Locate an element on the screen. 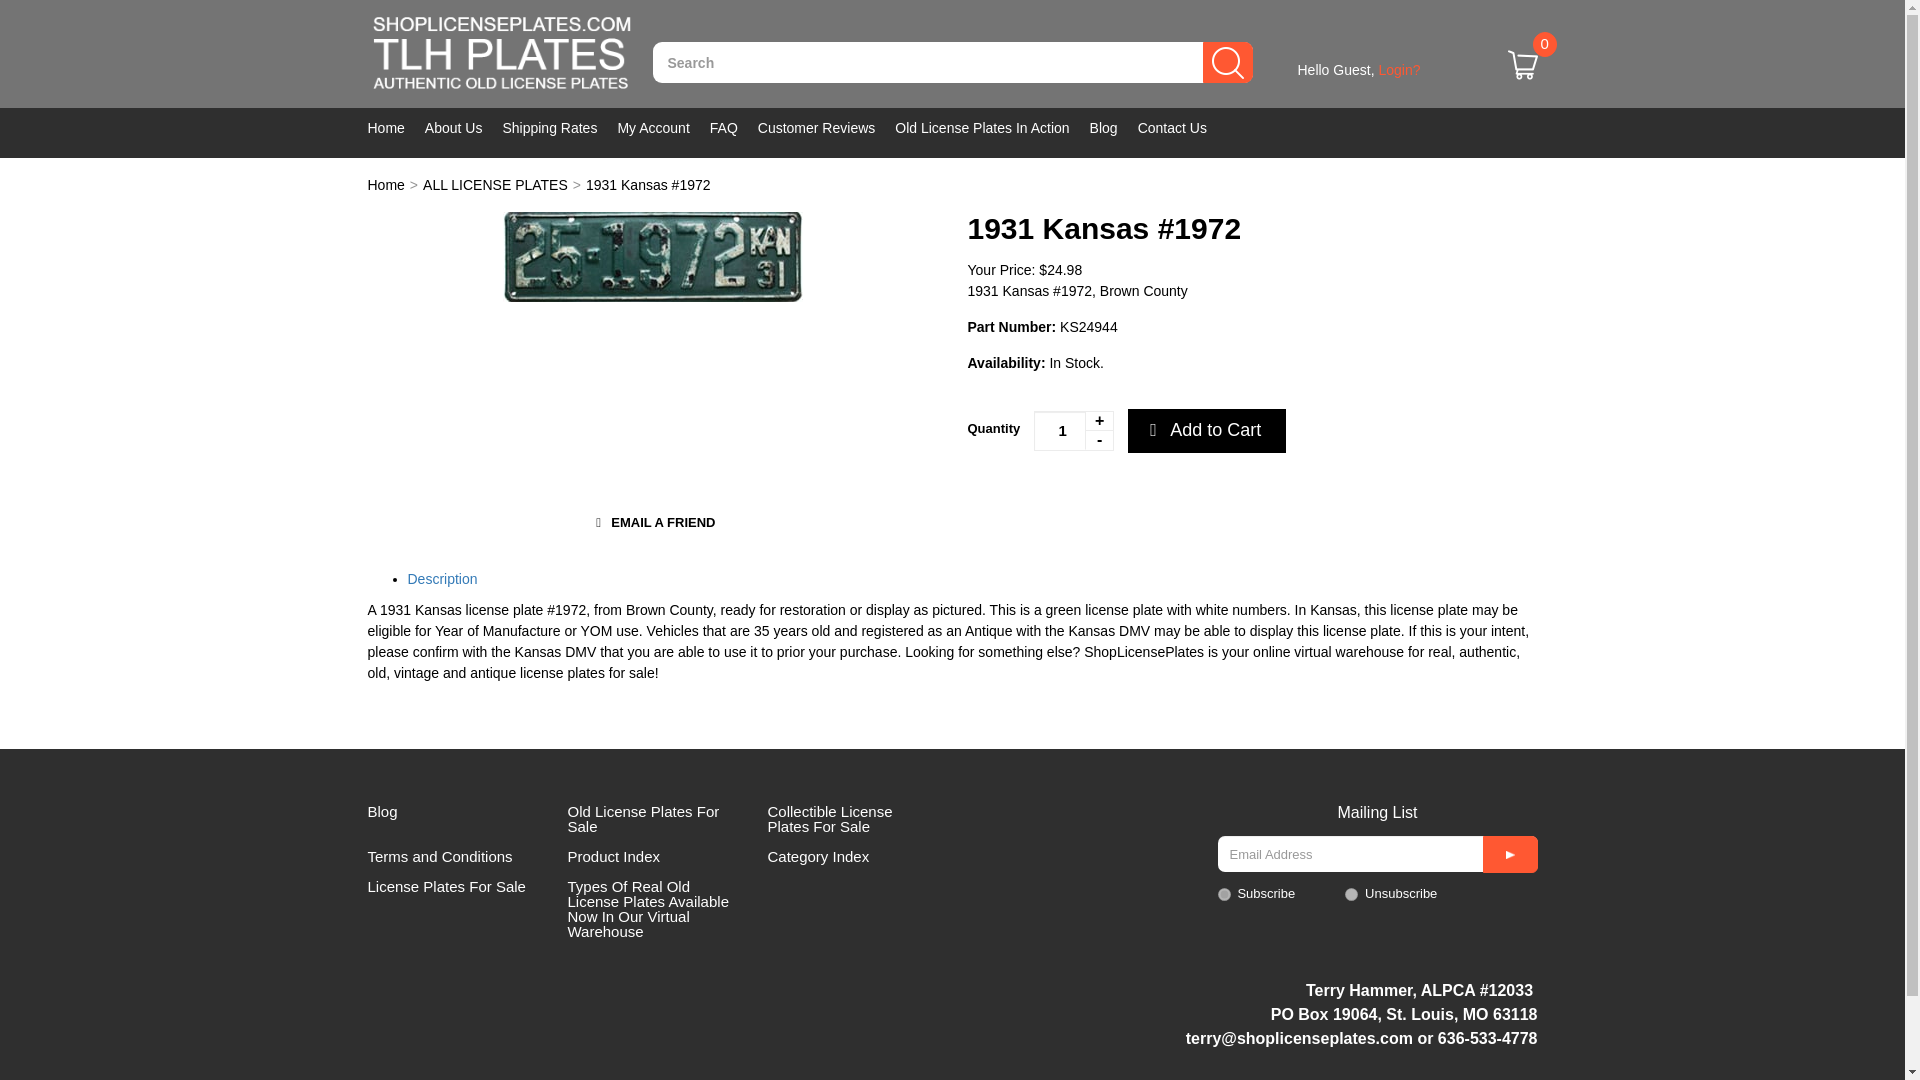 The height and width of the screenshot is (1080, 1920). FAQ is located at coordinates (734, 128).